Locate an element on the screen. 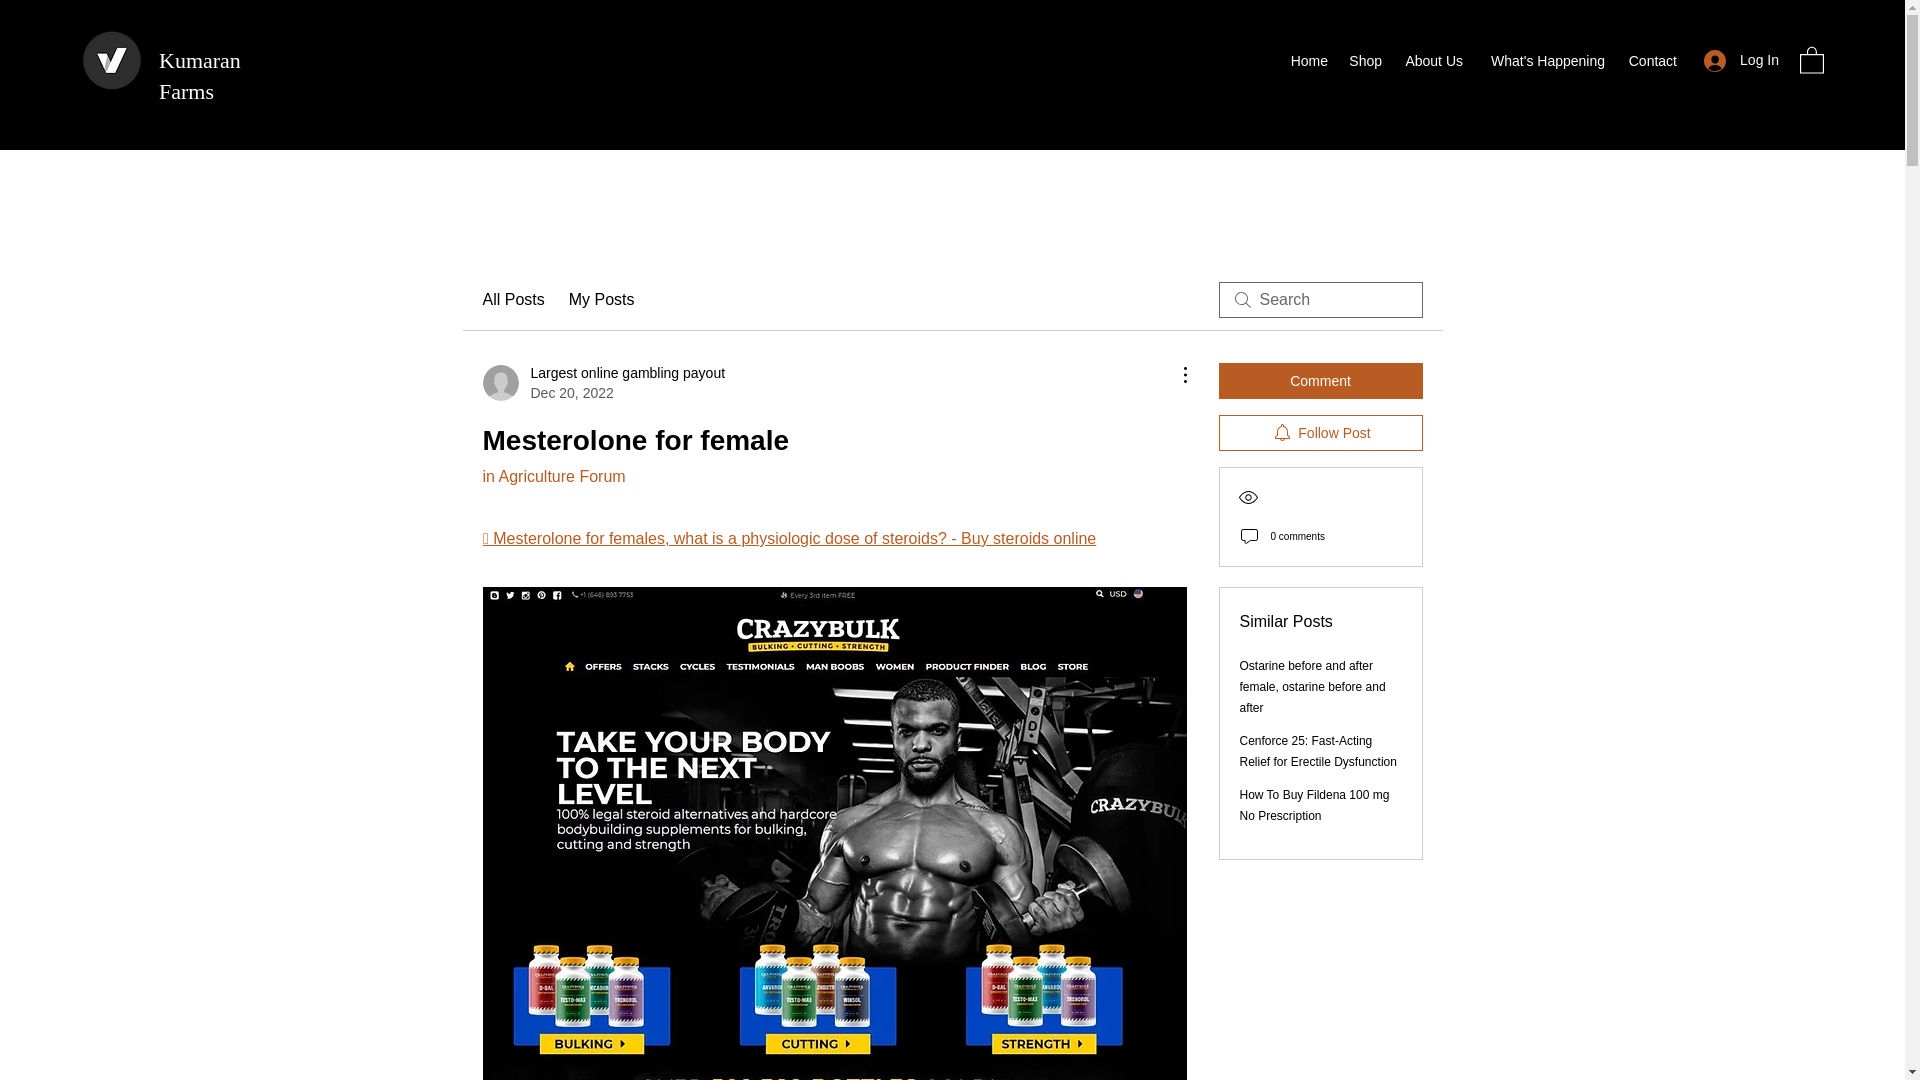 This screenshot has height=1080, width=1920. My Posts is located at coordinates (602, 300).